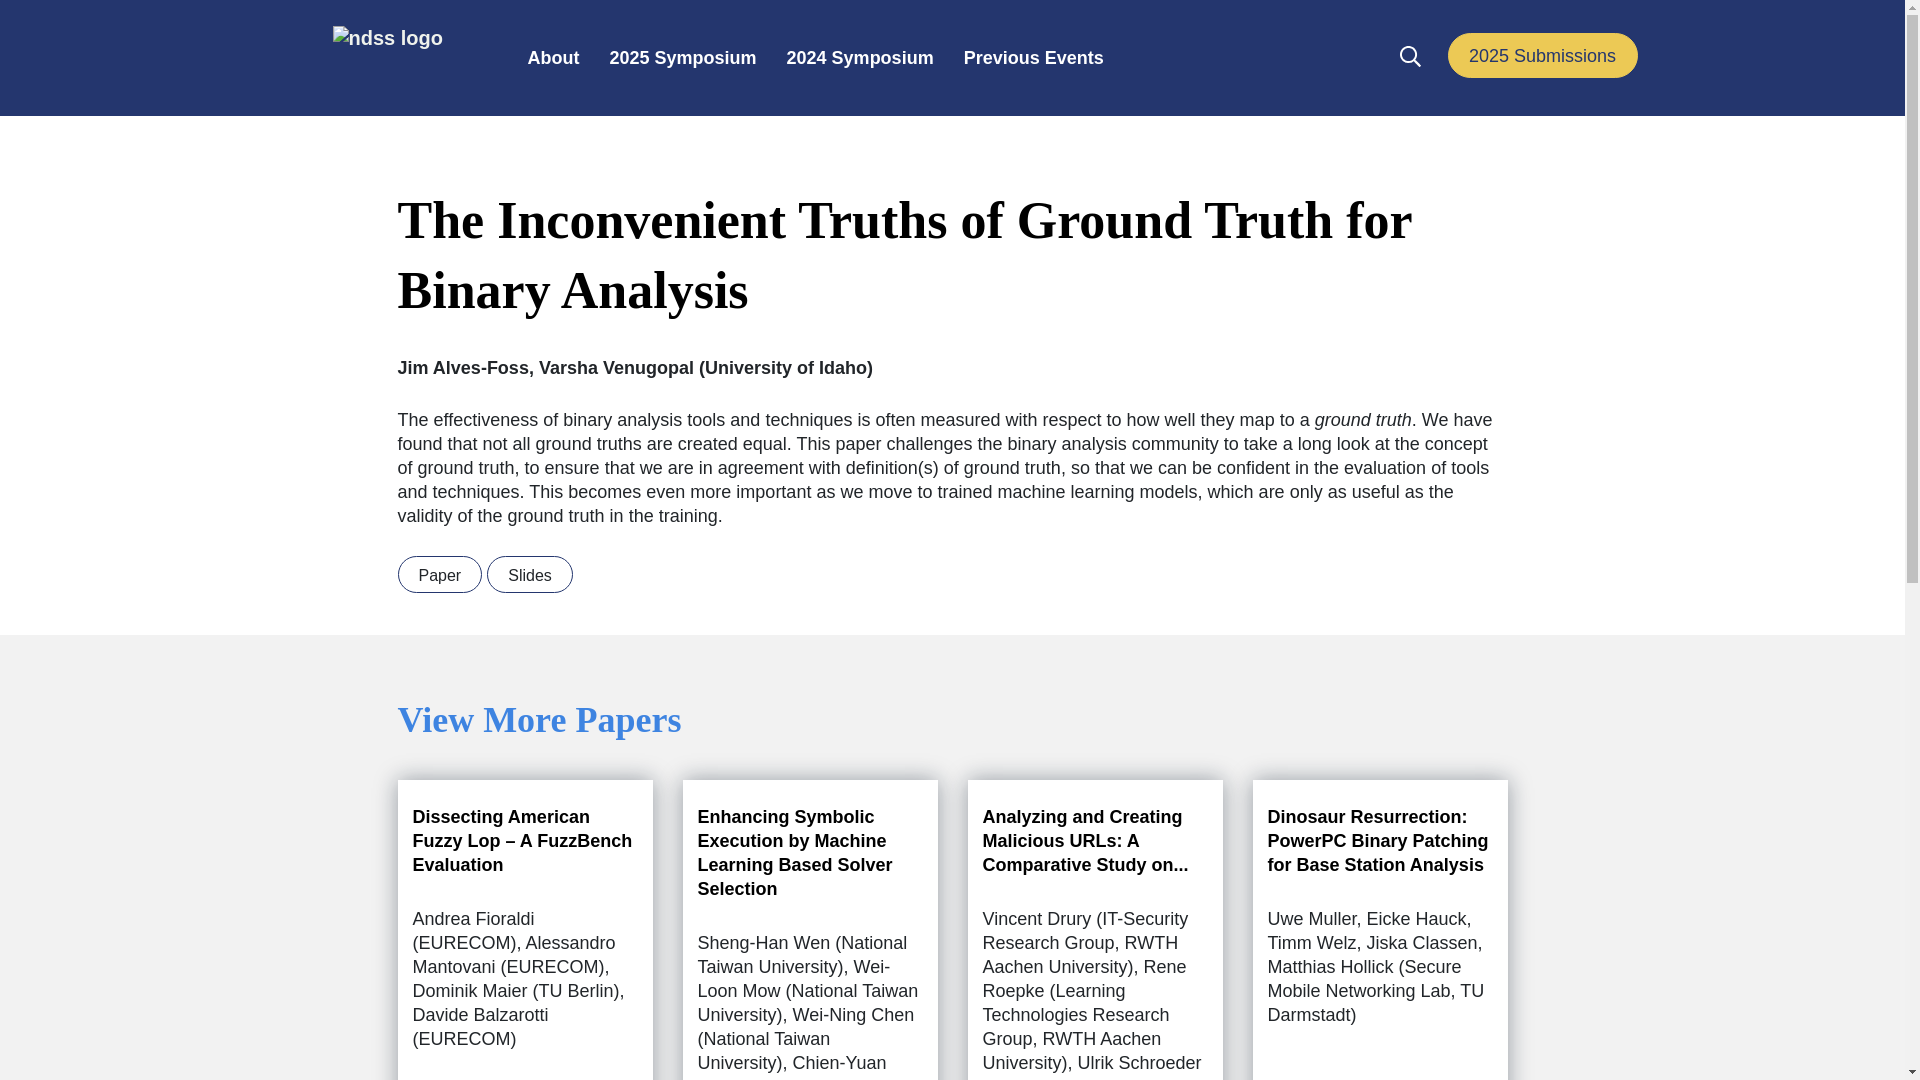  What do you see at coordinates (1034, 60) in the screenshot?
I see `Previous Events` at bounding box center [1034, 60].